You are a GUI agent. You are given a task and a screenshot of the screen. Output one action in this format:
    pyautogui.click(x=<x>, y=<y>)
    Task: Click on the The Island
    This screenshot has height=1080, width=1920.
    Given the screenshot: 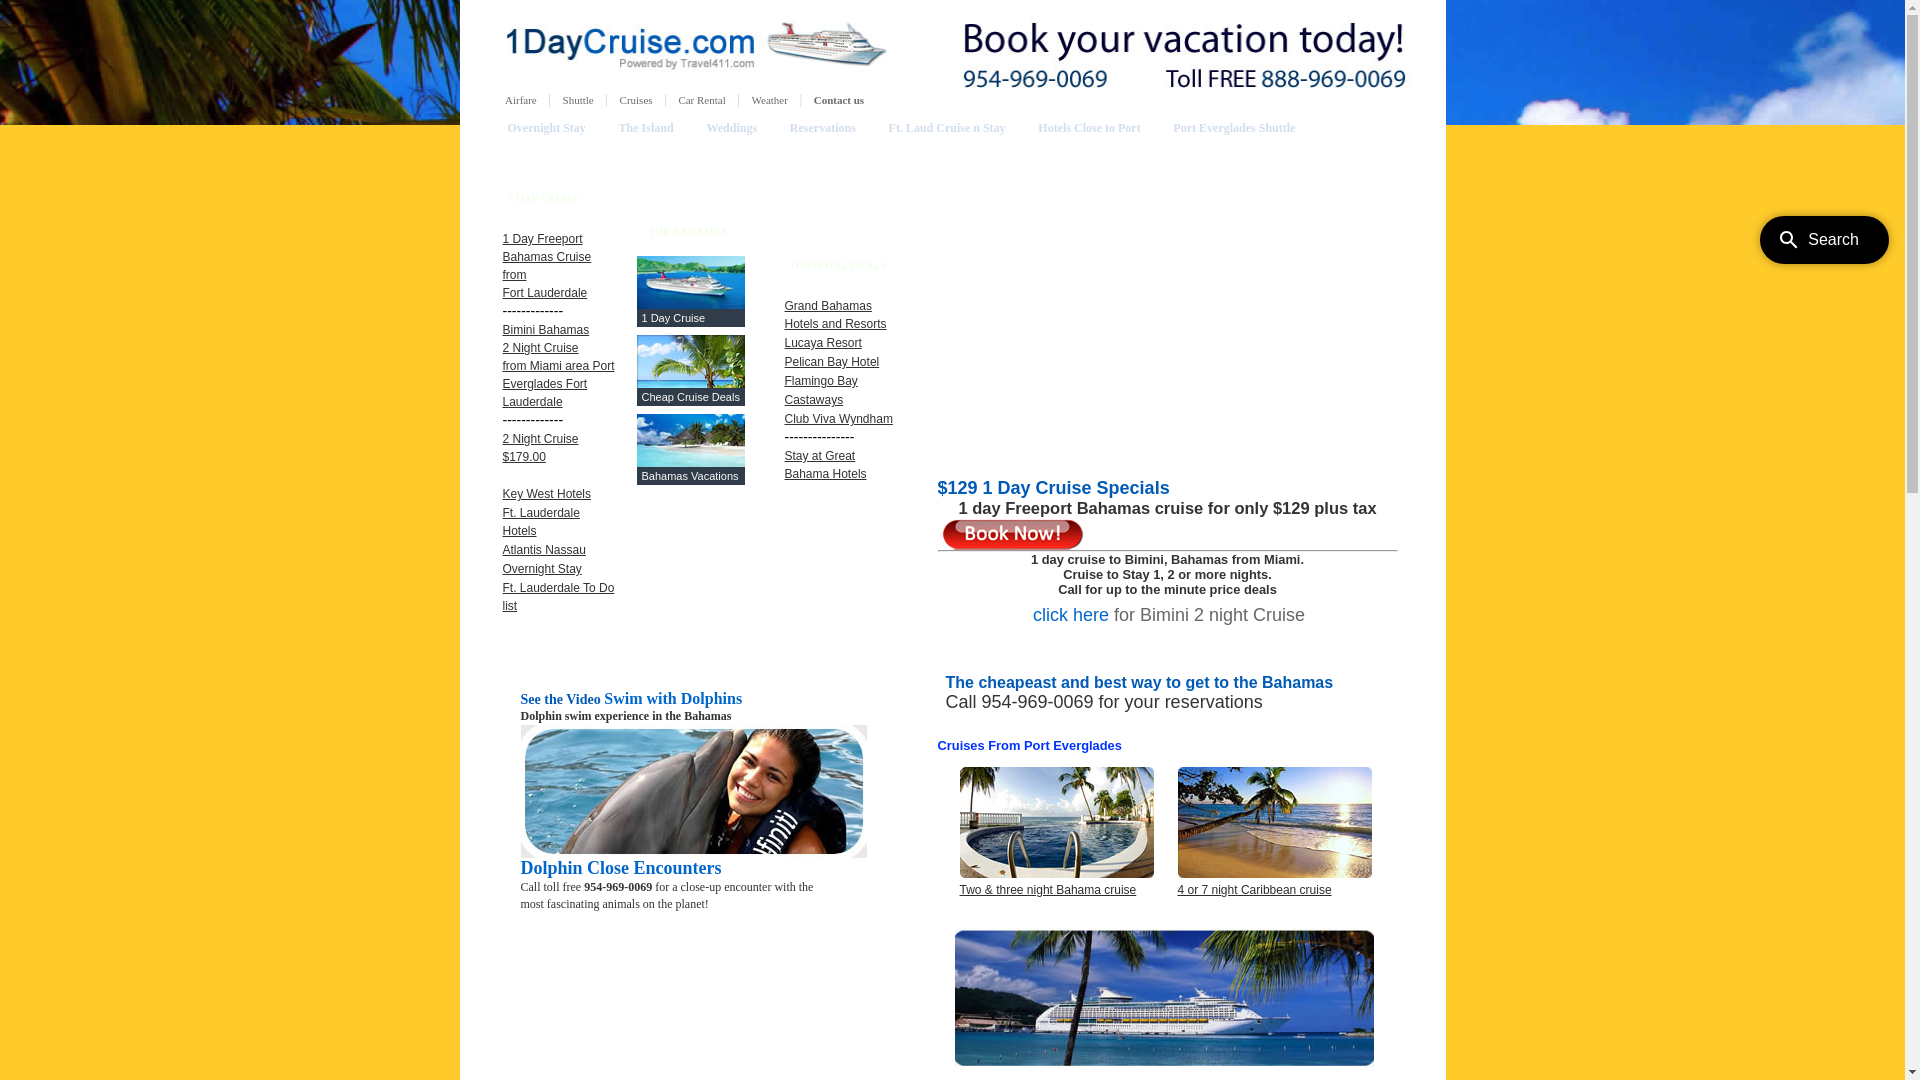 What is the action you would take?
    pyautogui.click(x=646, y=128)
    